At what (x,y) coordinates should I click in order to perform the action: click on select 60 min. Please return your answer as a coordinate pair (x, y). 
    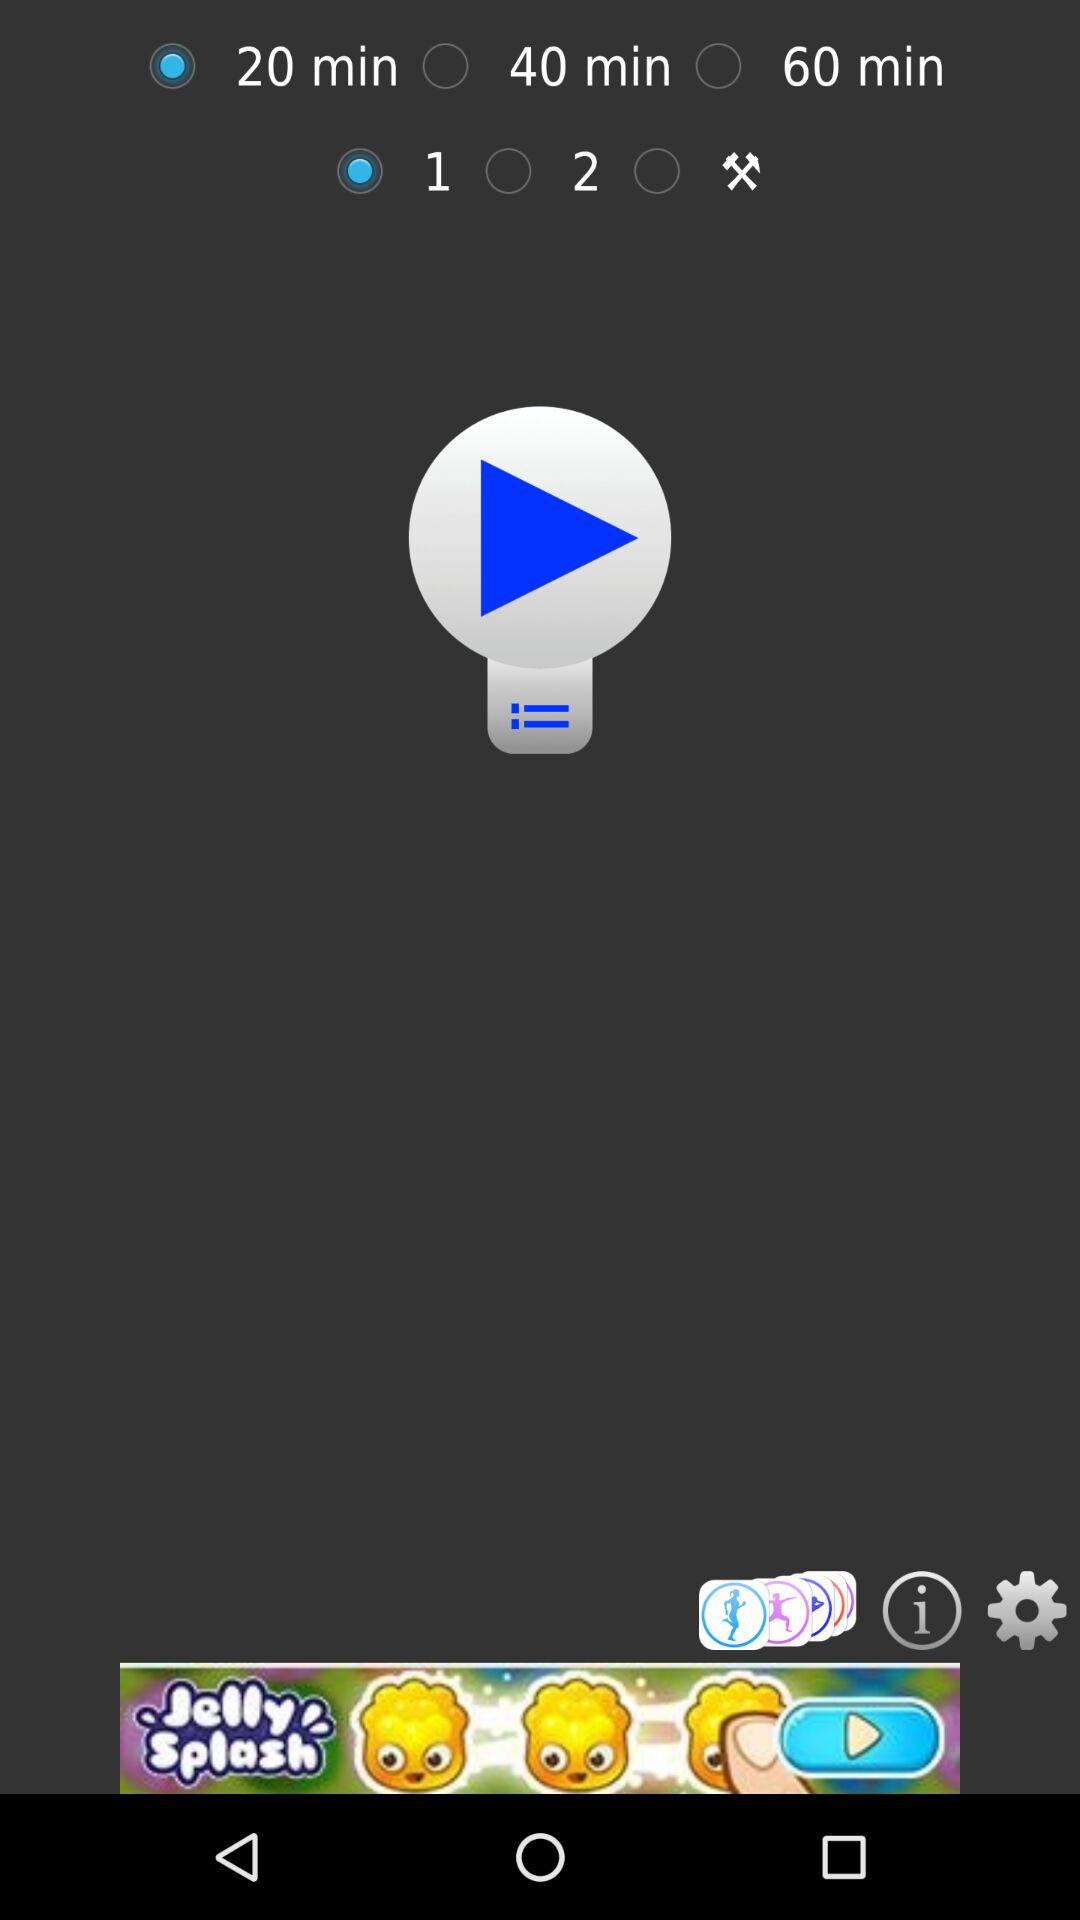
    Looking at the image, I should click on (728, 66).